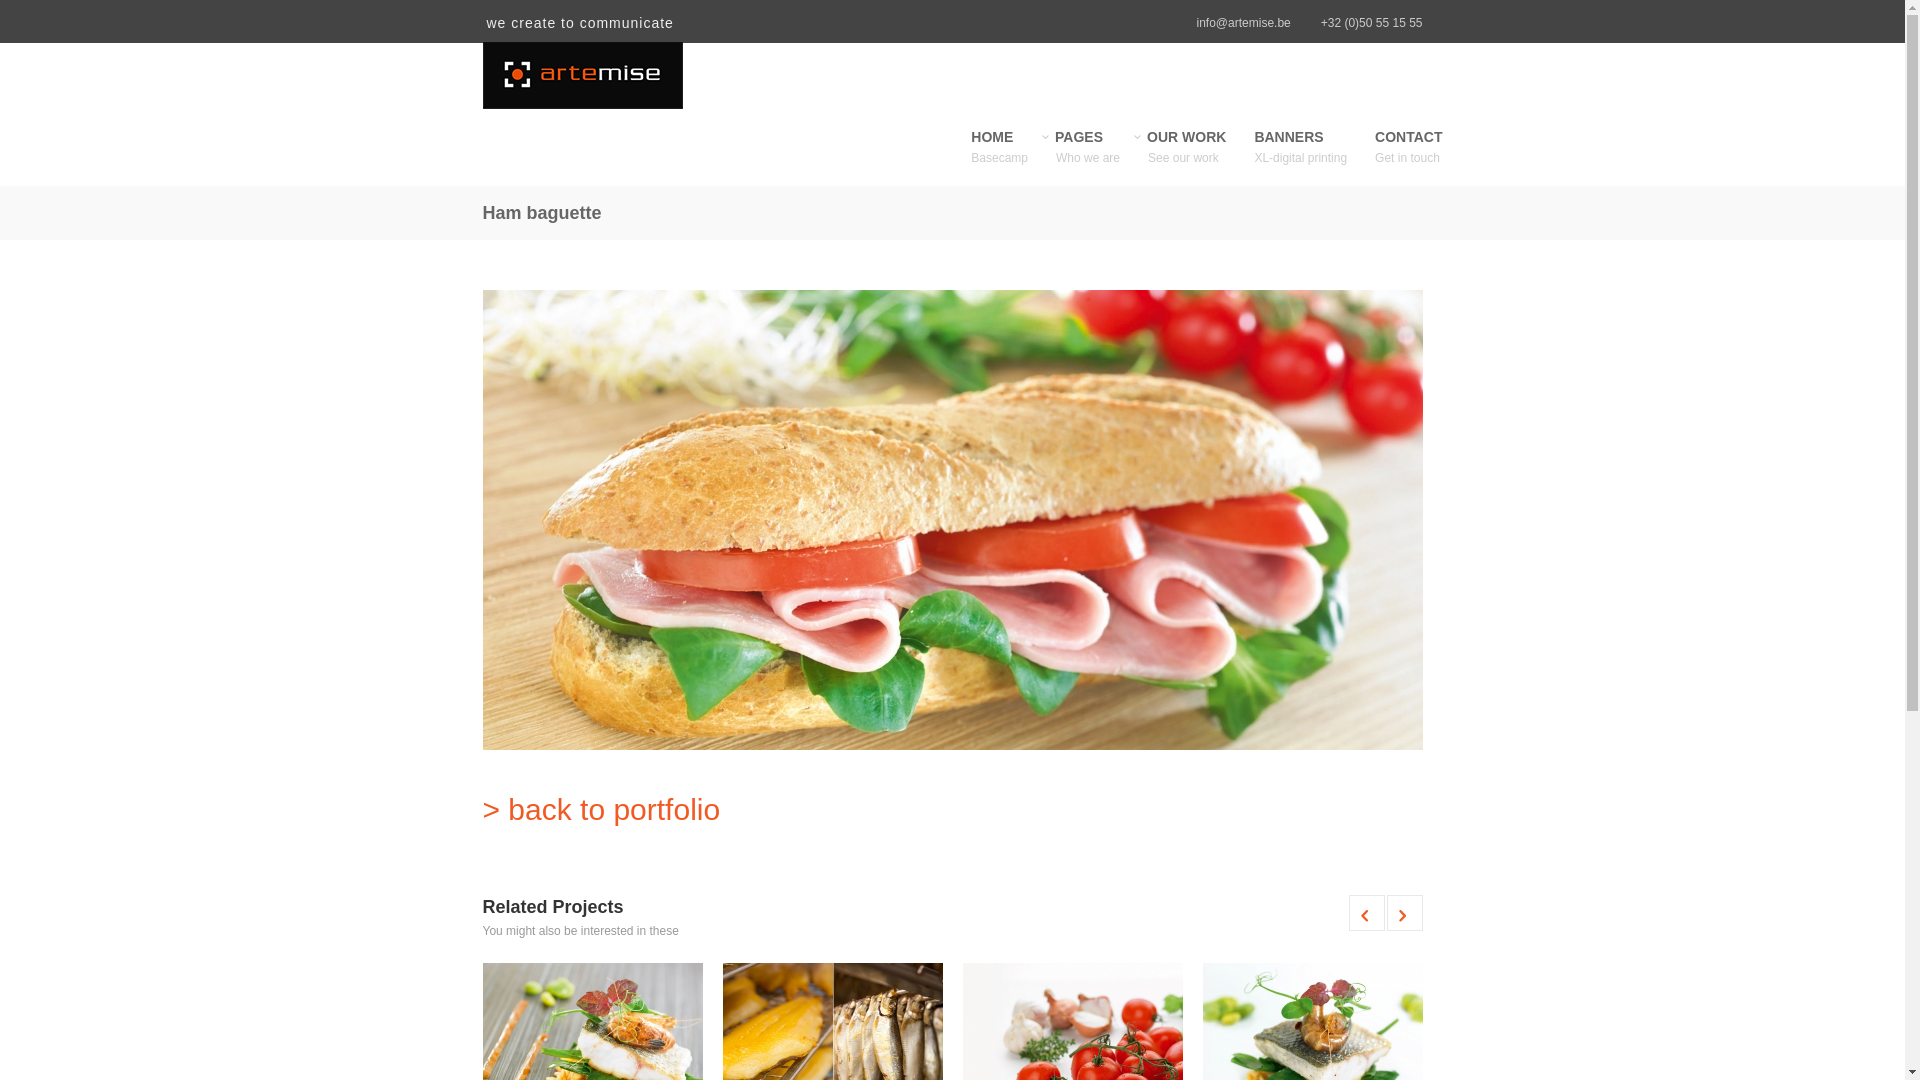 This screenshot has width=1920, height=1080. Describe the element at coordinates (1088, 158) in the screenshot. I see `PAGES
Who we are` at that location.